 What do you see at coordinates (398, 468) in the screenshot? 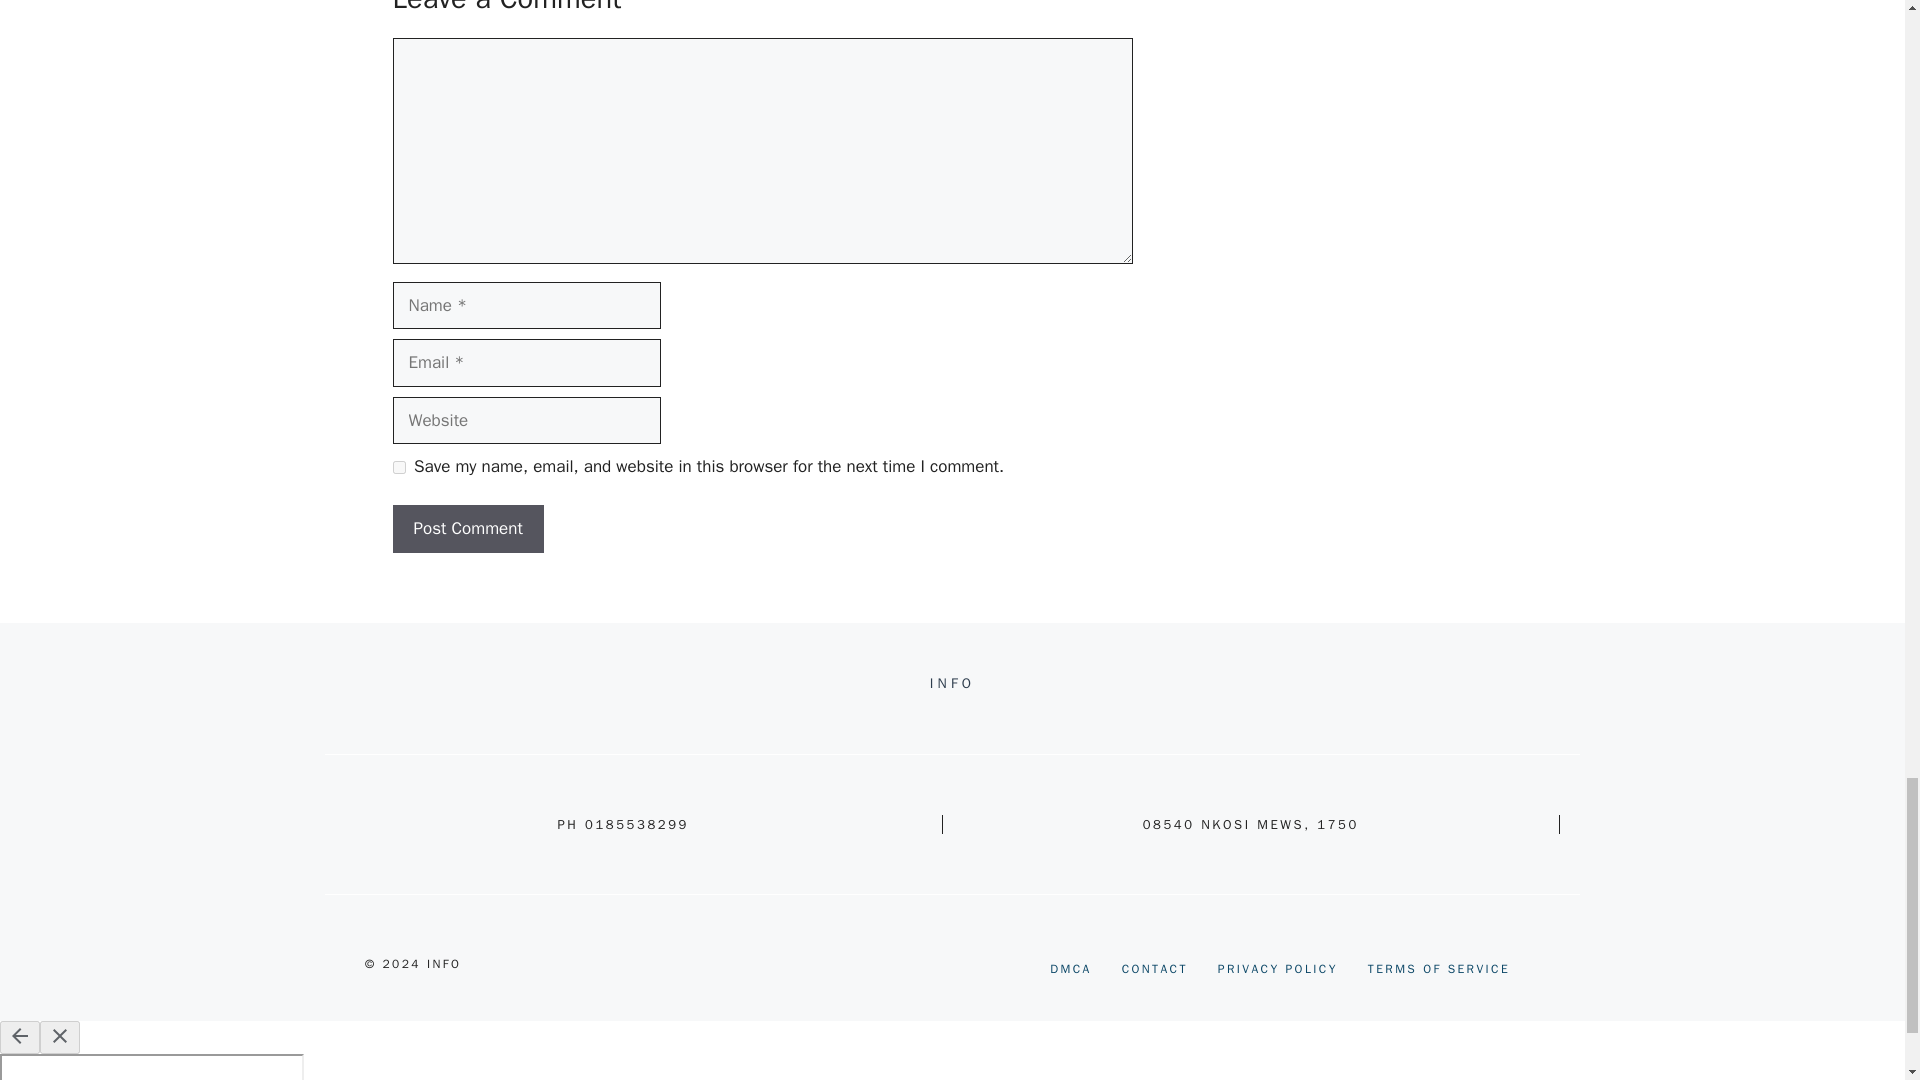
I see `yes` at bounding box center [398, 468].